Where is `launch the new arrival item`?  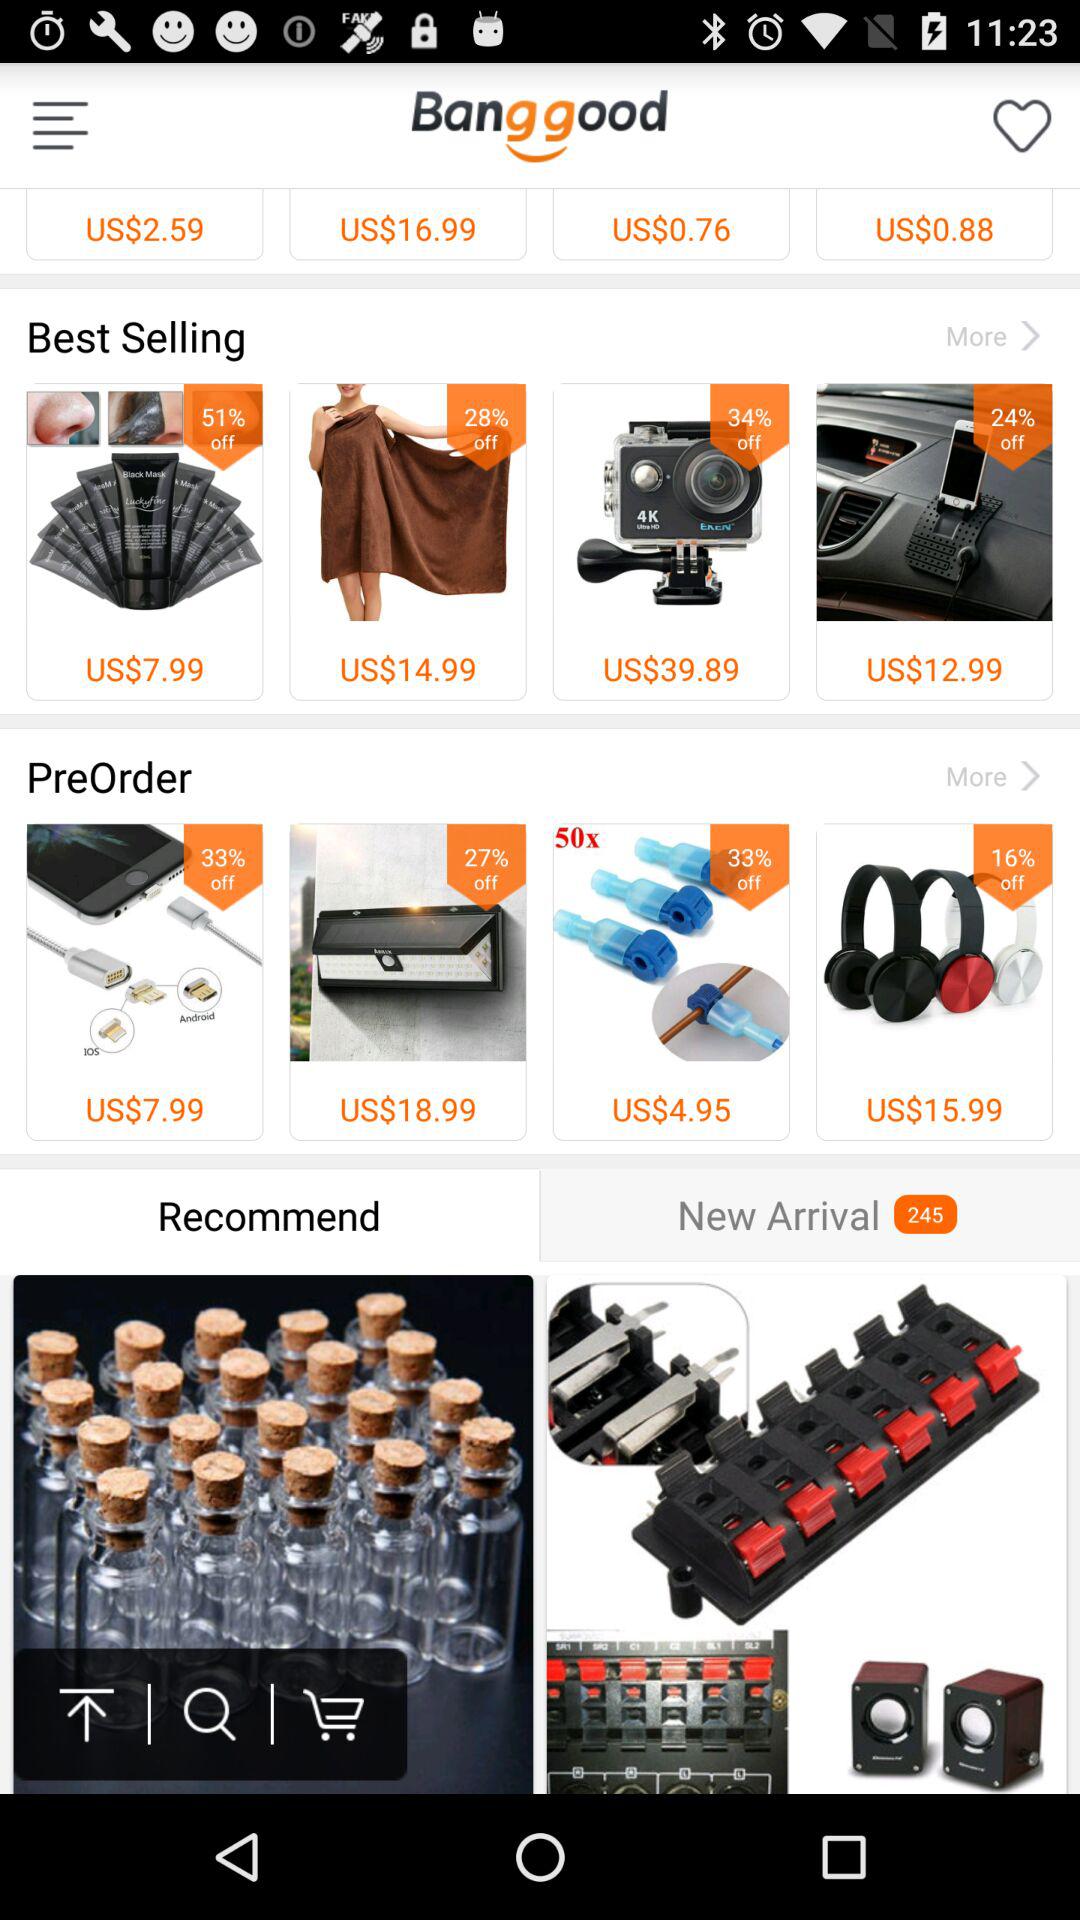 launch the new arrival item is located at coordinates (778, 1214).